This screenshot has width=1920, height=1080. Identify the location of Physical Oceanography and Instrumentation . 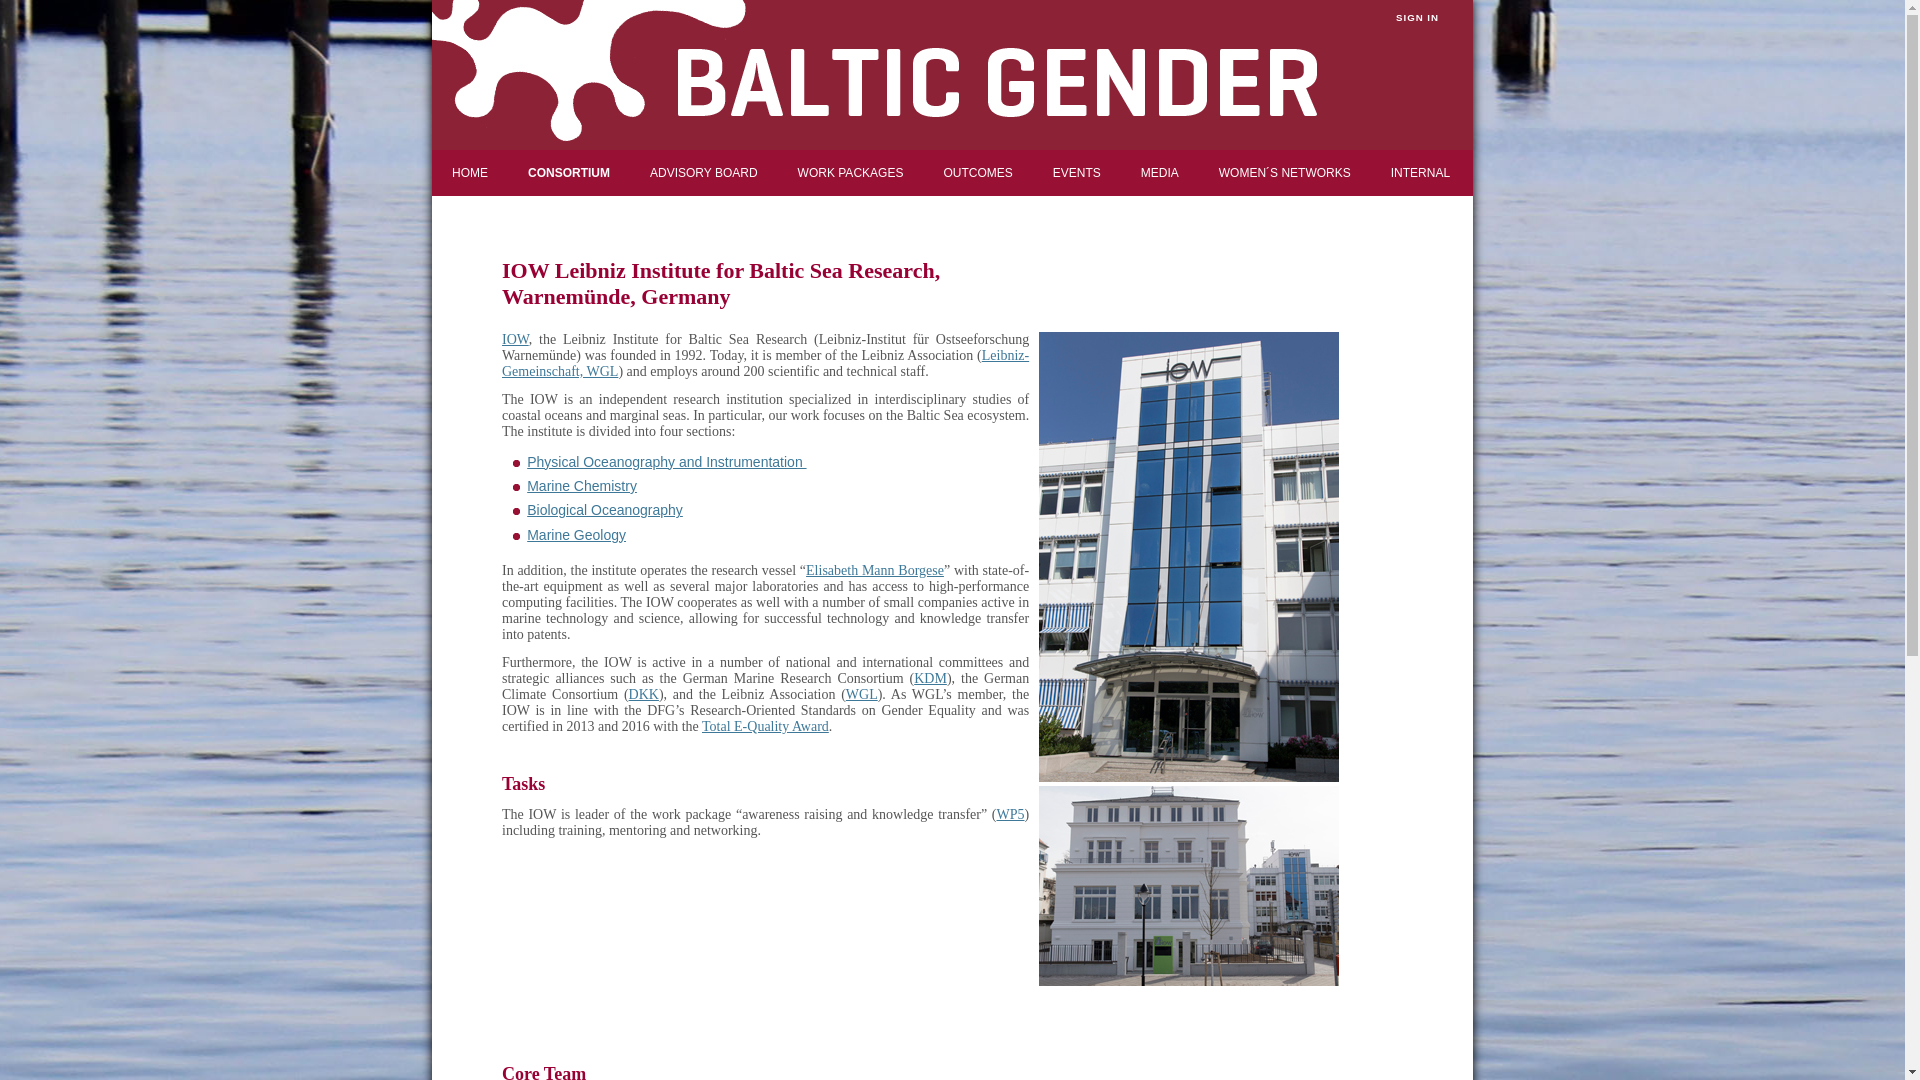
(666, 462).